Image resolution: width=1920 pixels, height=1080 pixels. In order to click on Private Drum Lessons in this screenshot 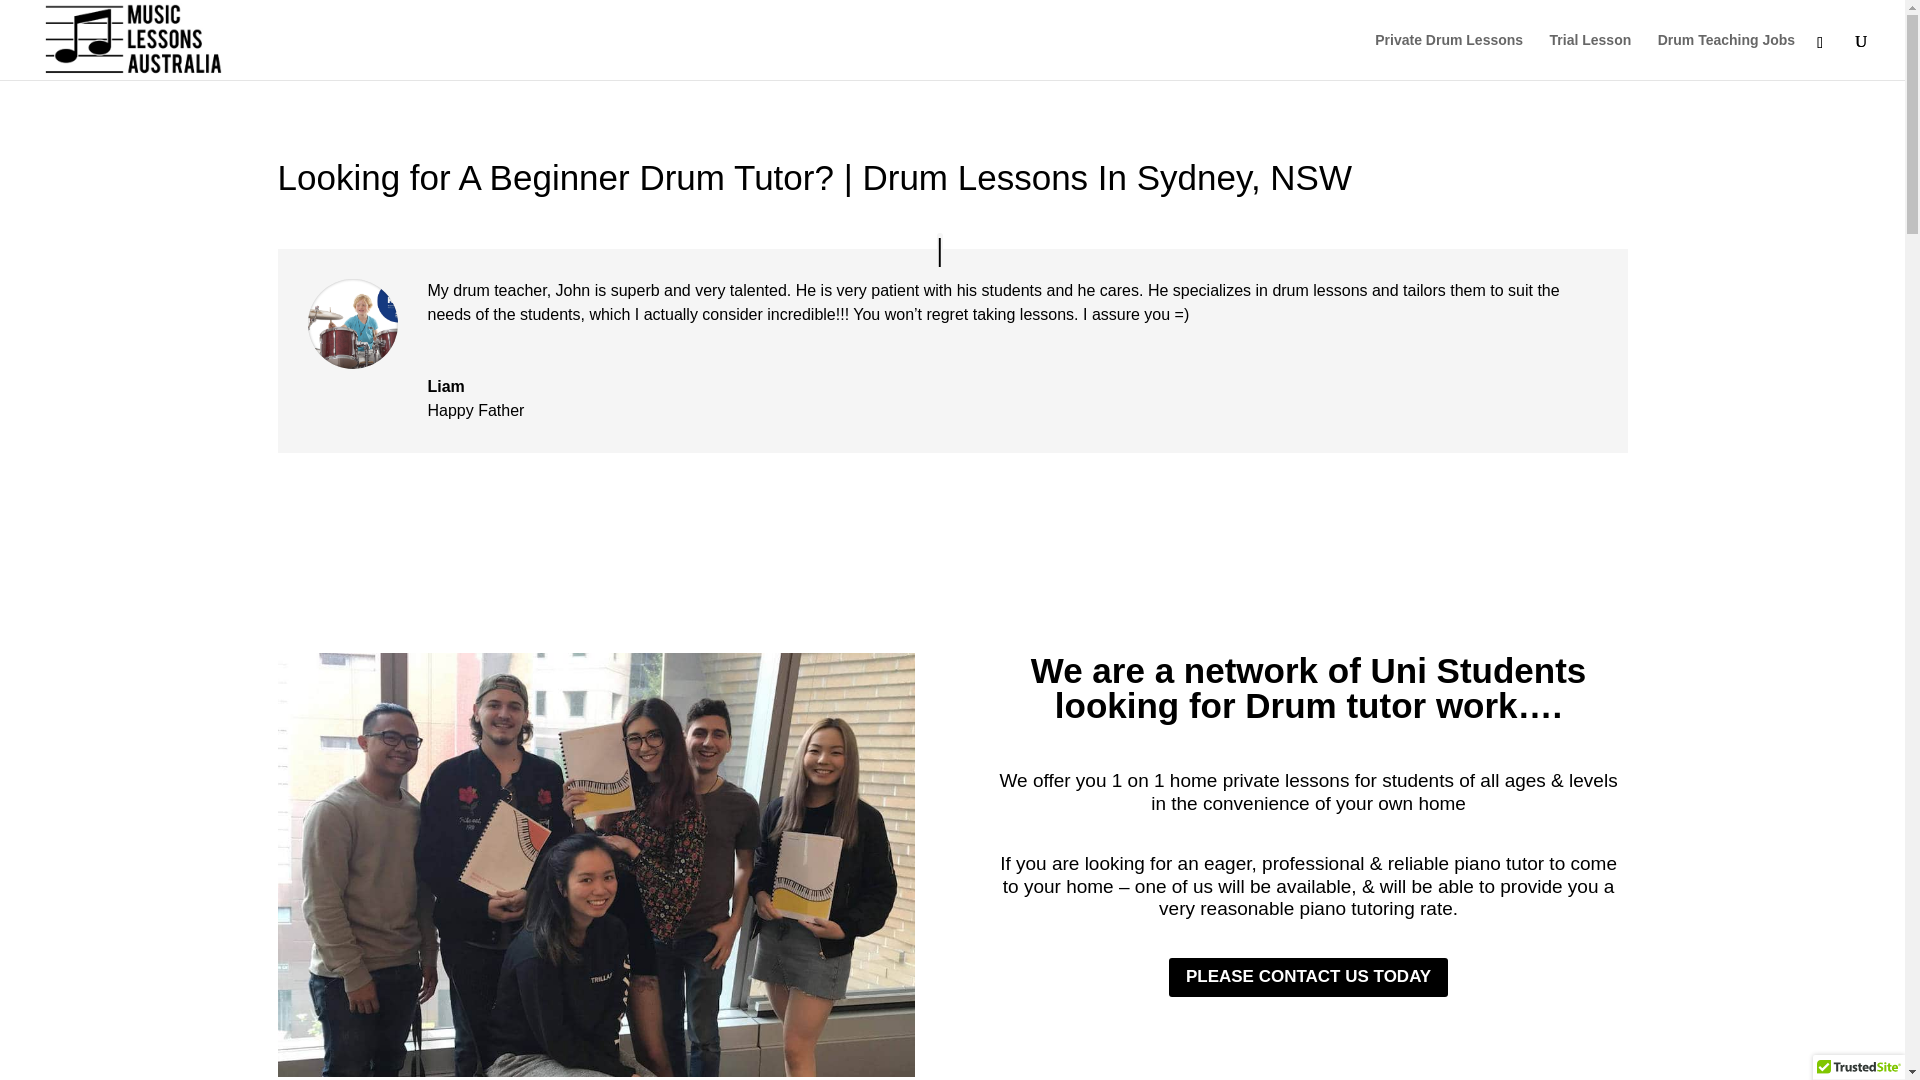, I will do `click(1448, 56)`.